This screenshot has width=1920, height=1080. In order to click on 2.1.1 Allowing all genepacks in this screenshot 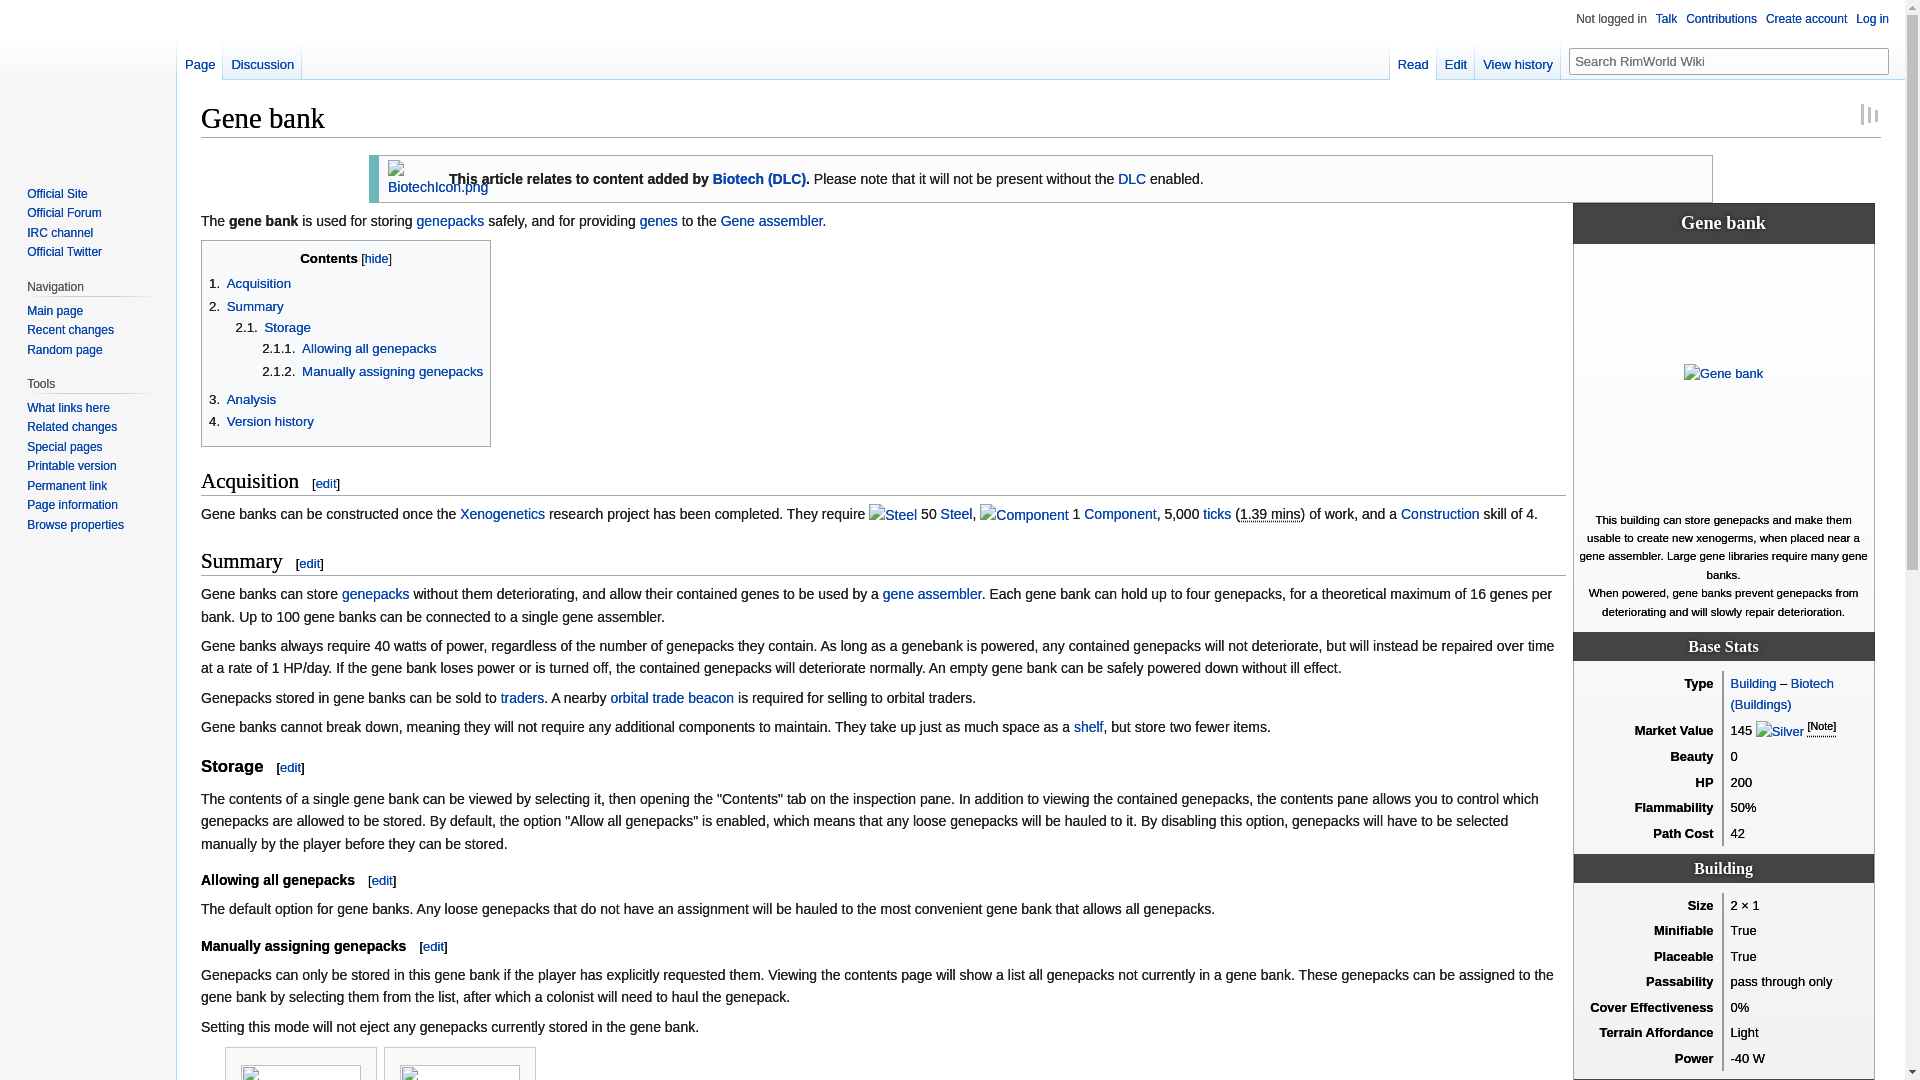, I will do `click(348, 348)`.